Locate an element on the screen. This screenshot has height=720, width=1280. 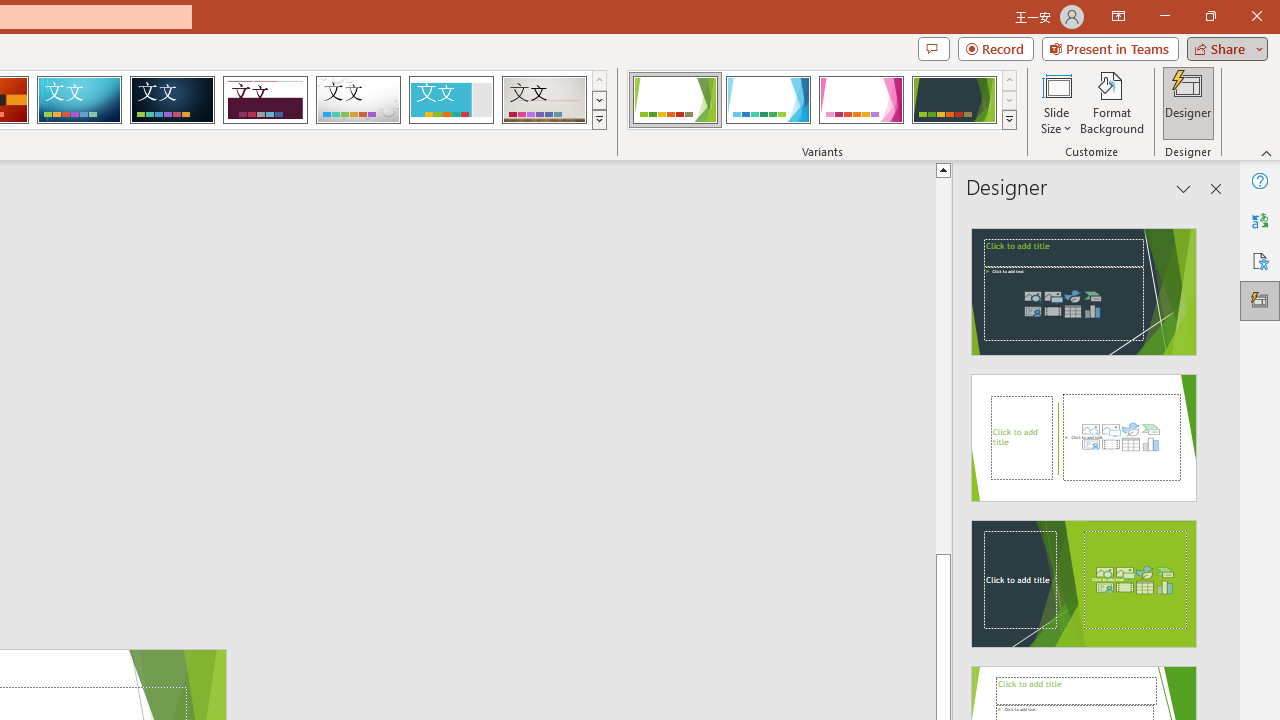
Frame is located at coordinates (450, 100).